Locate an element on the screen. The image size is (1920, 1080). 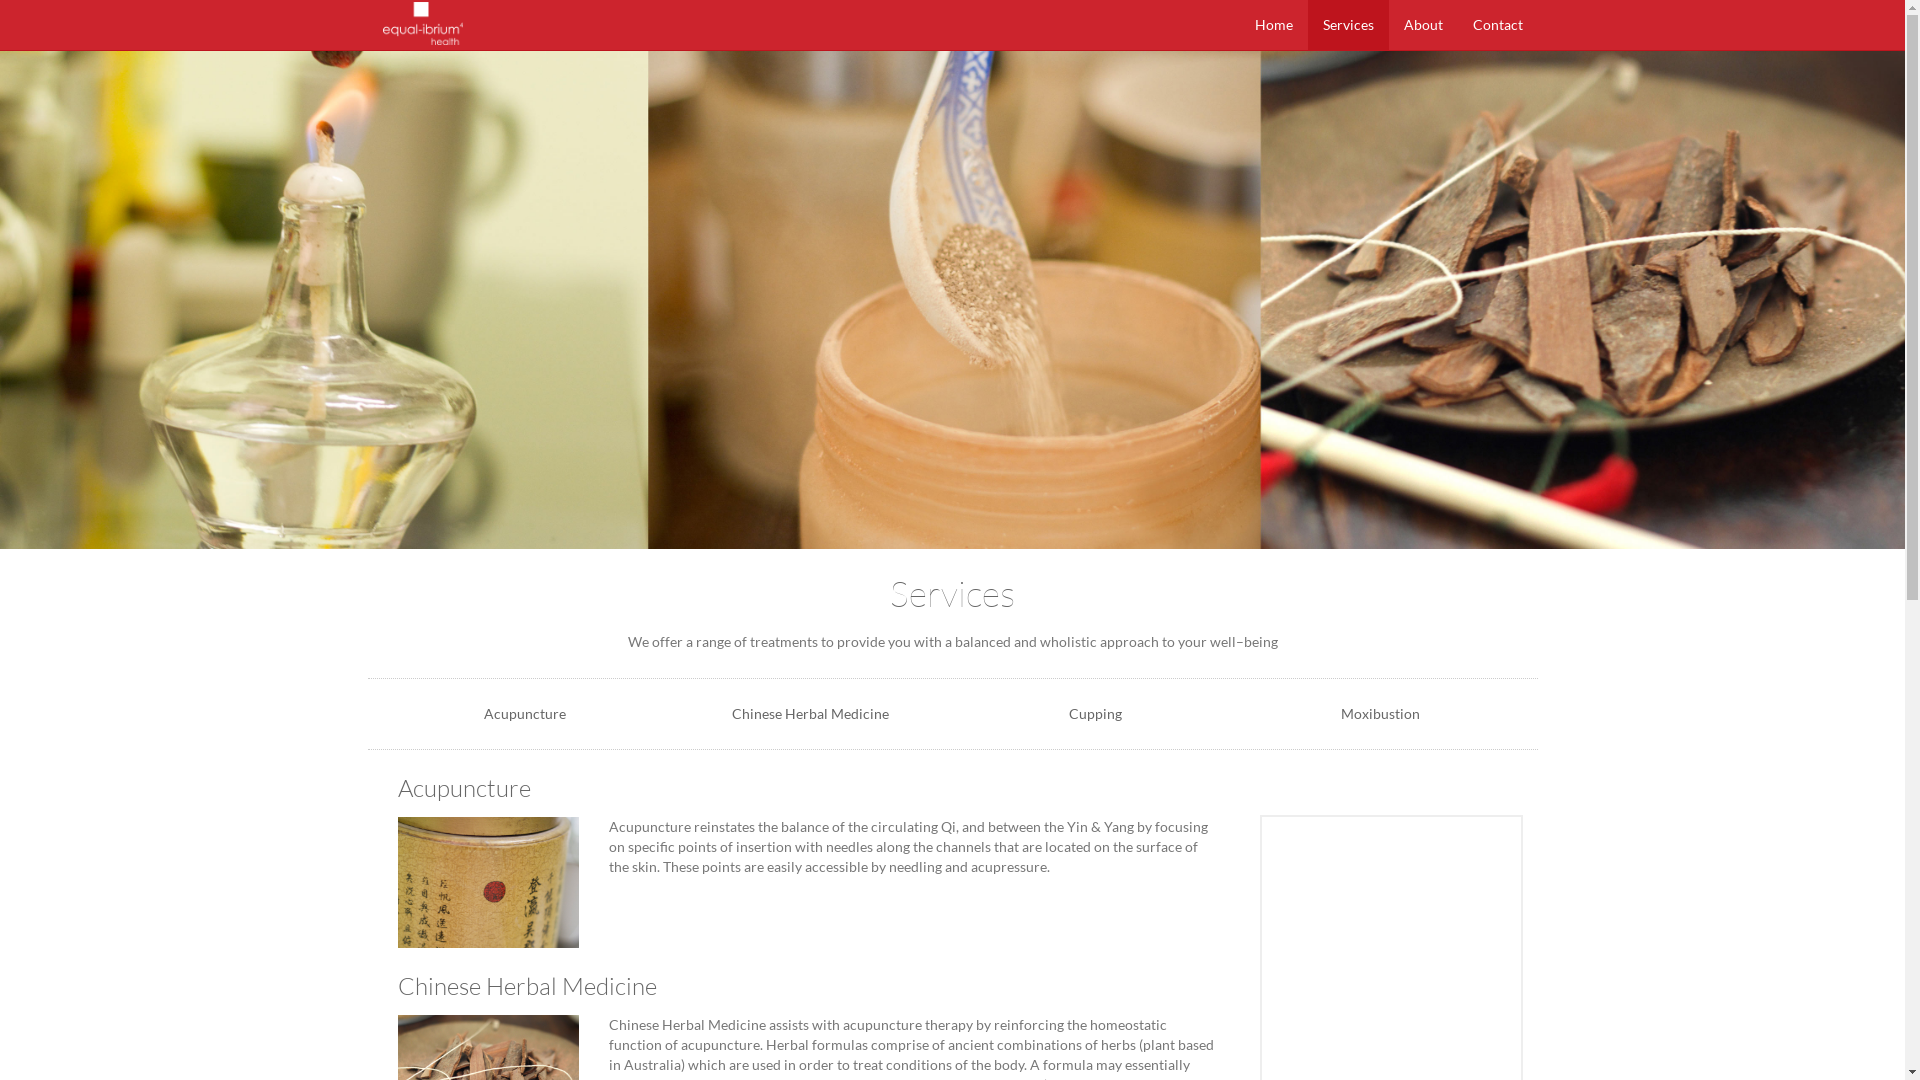
Contact is located at coordinates (1498, 25).